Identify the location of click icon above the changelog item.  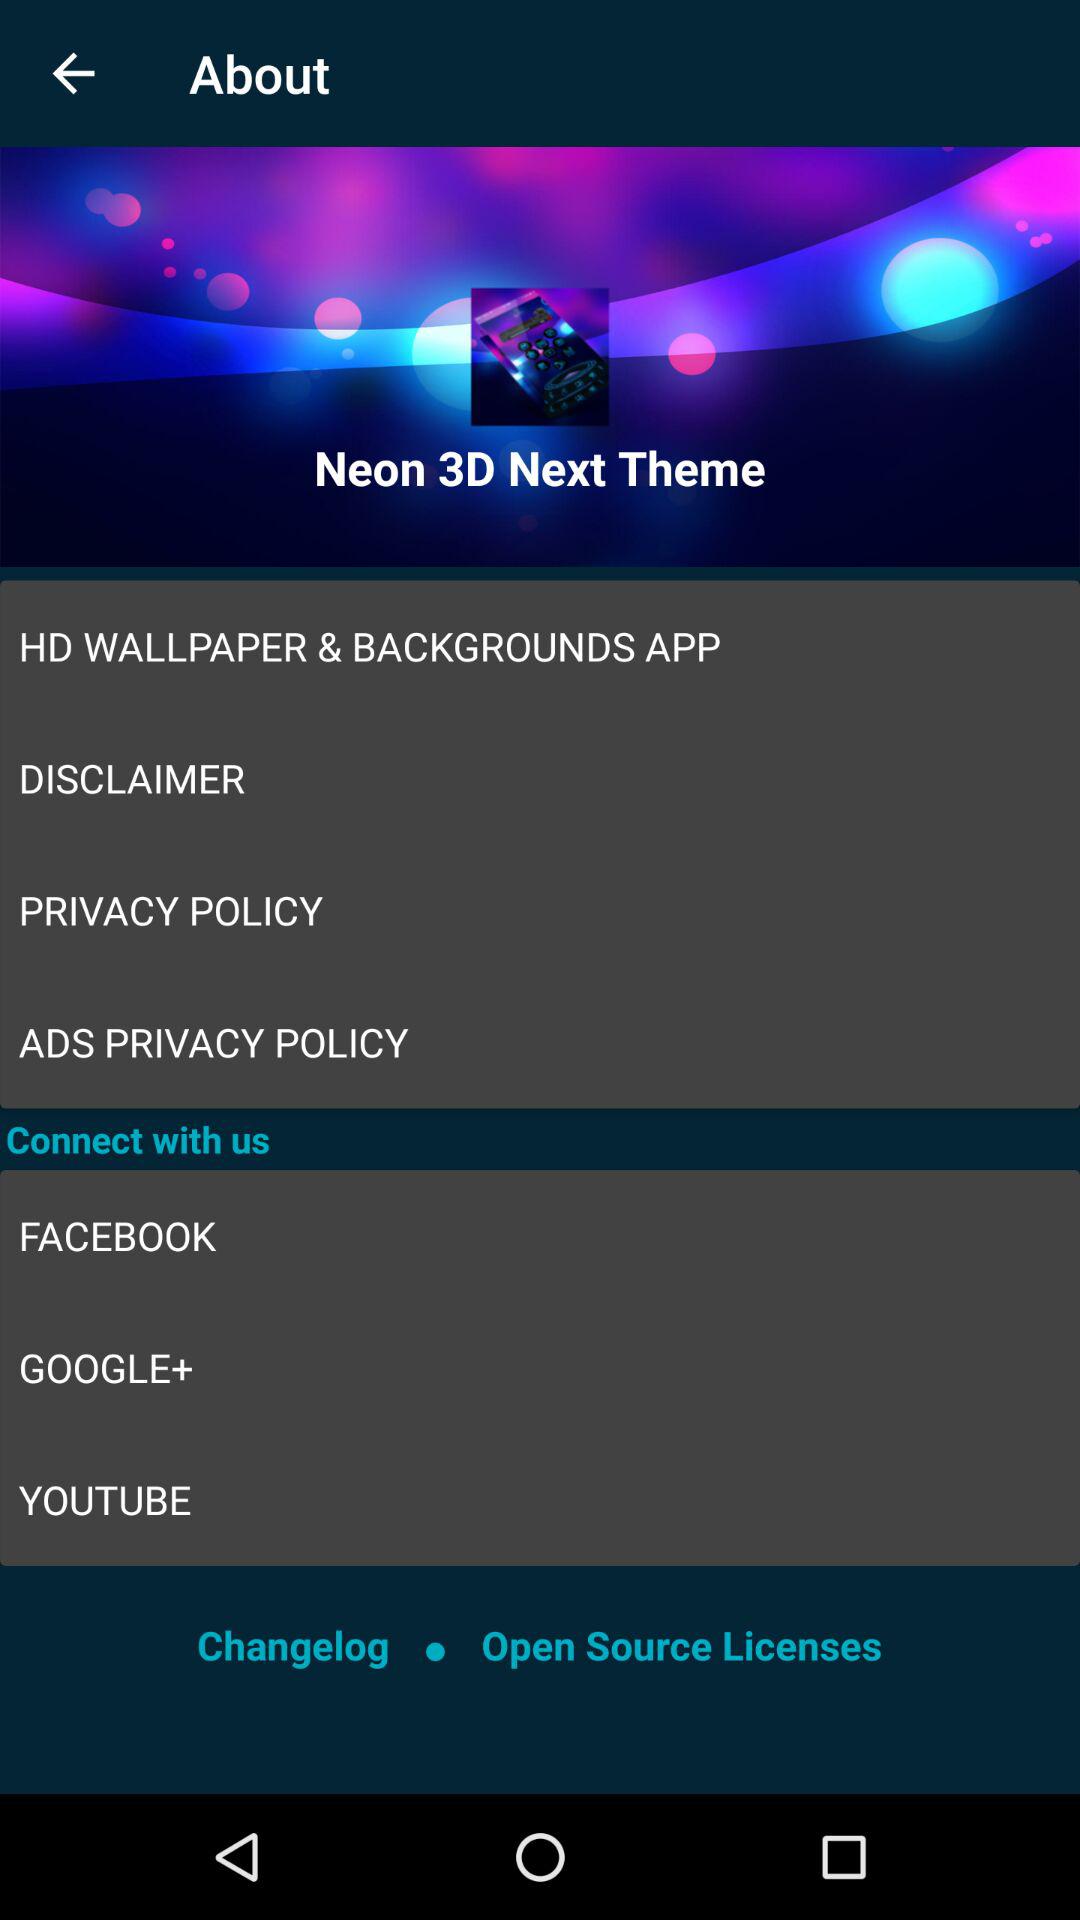
(540, 1500).